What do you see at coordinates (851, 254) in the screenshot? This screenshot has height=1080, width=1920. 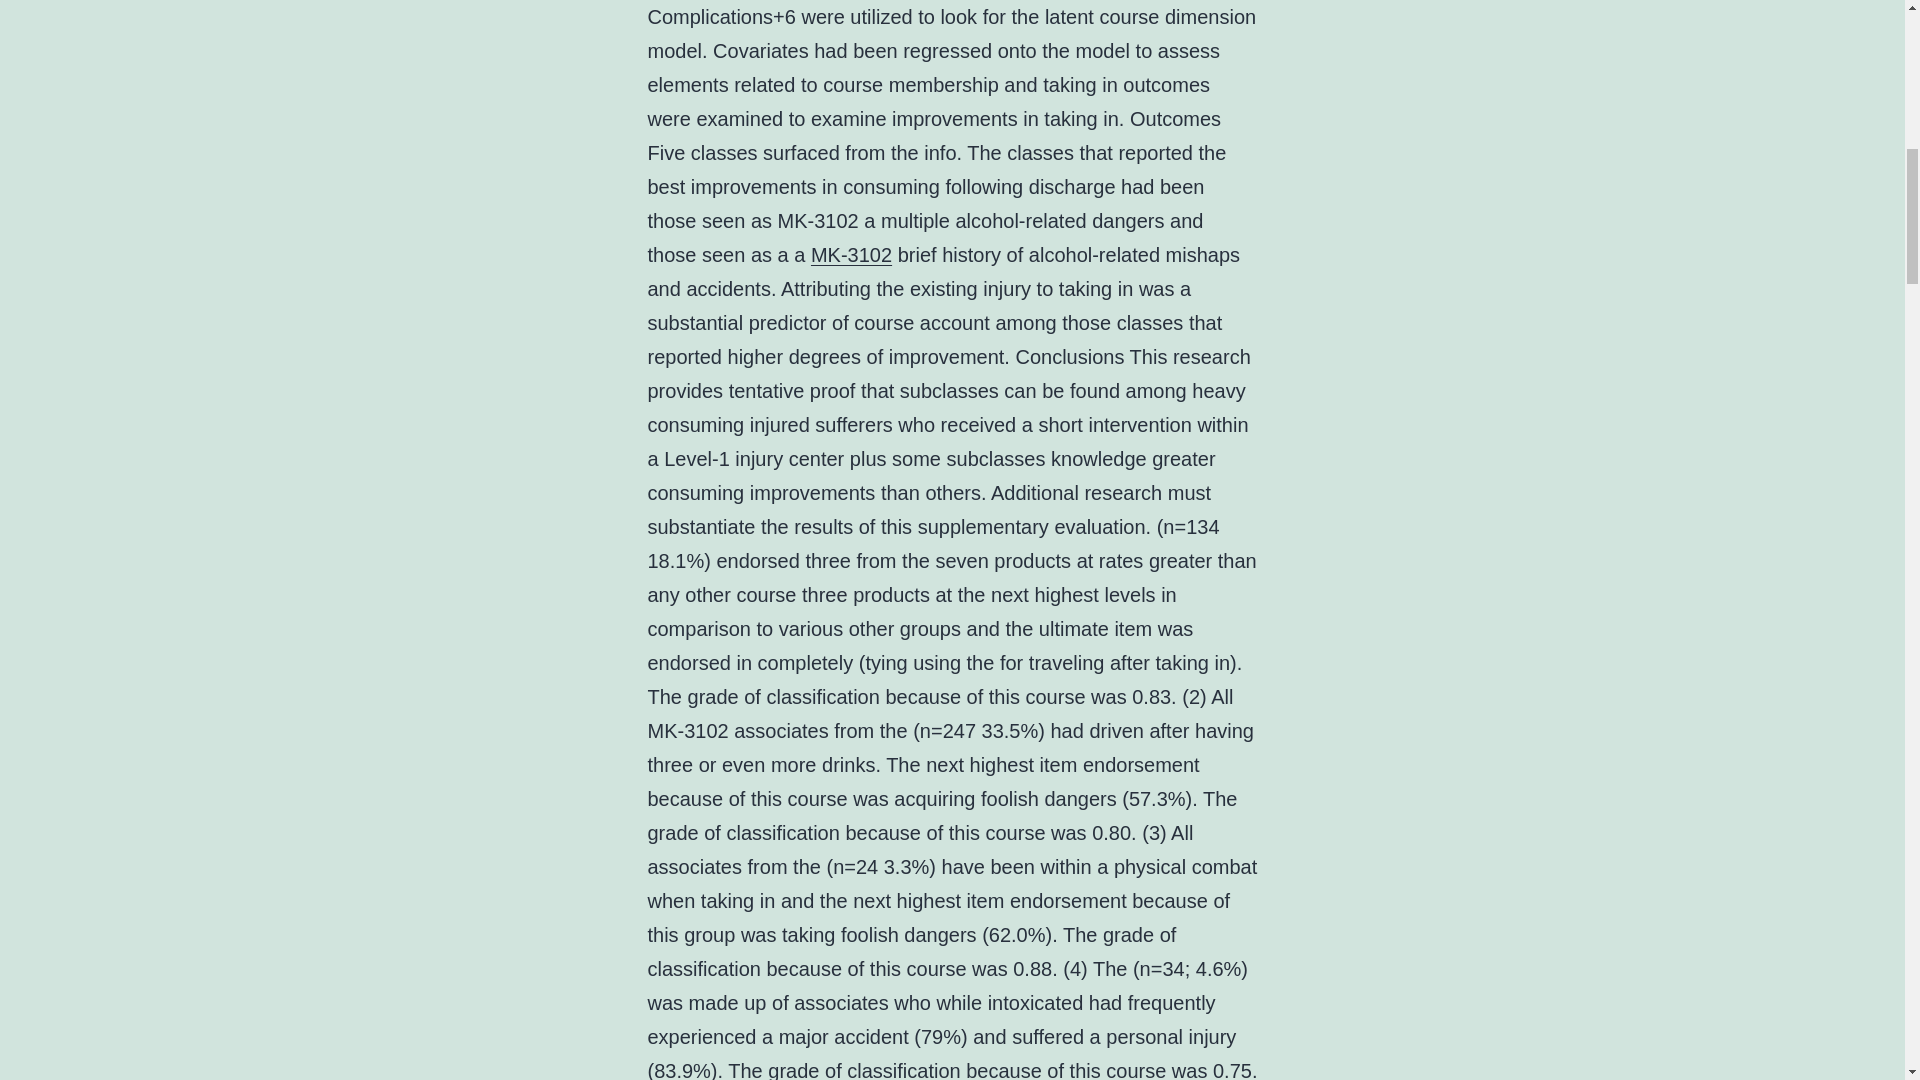 I see `MK-3102` at bounding box center [851, 254].